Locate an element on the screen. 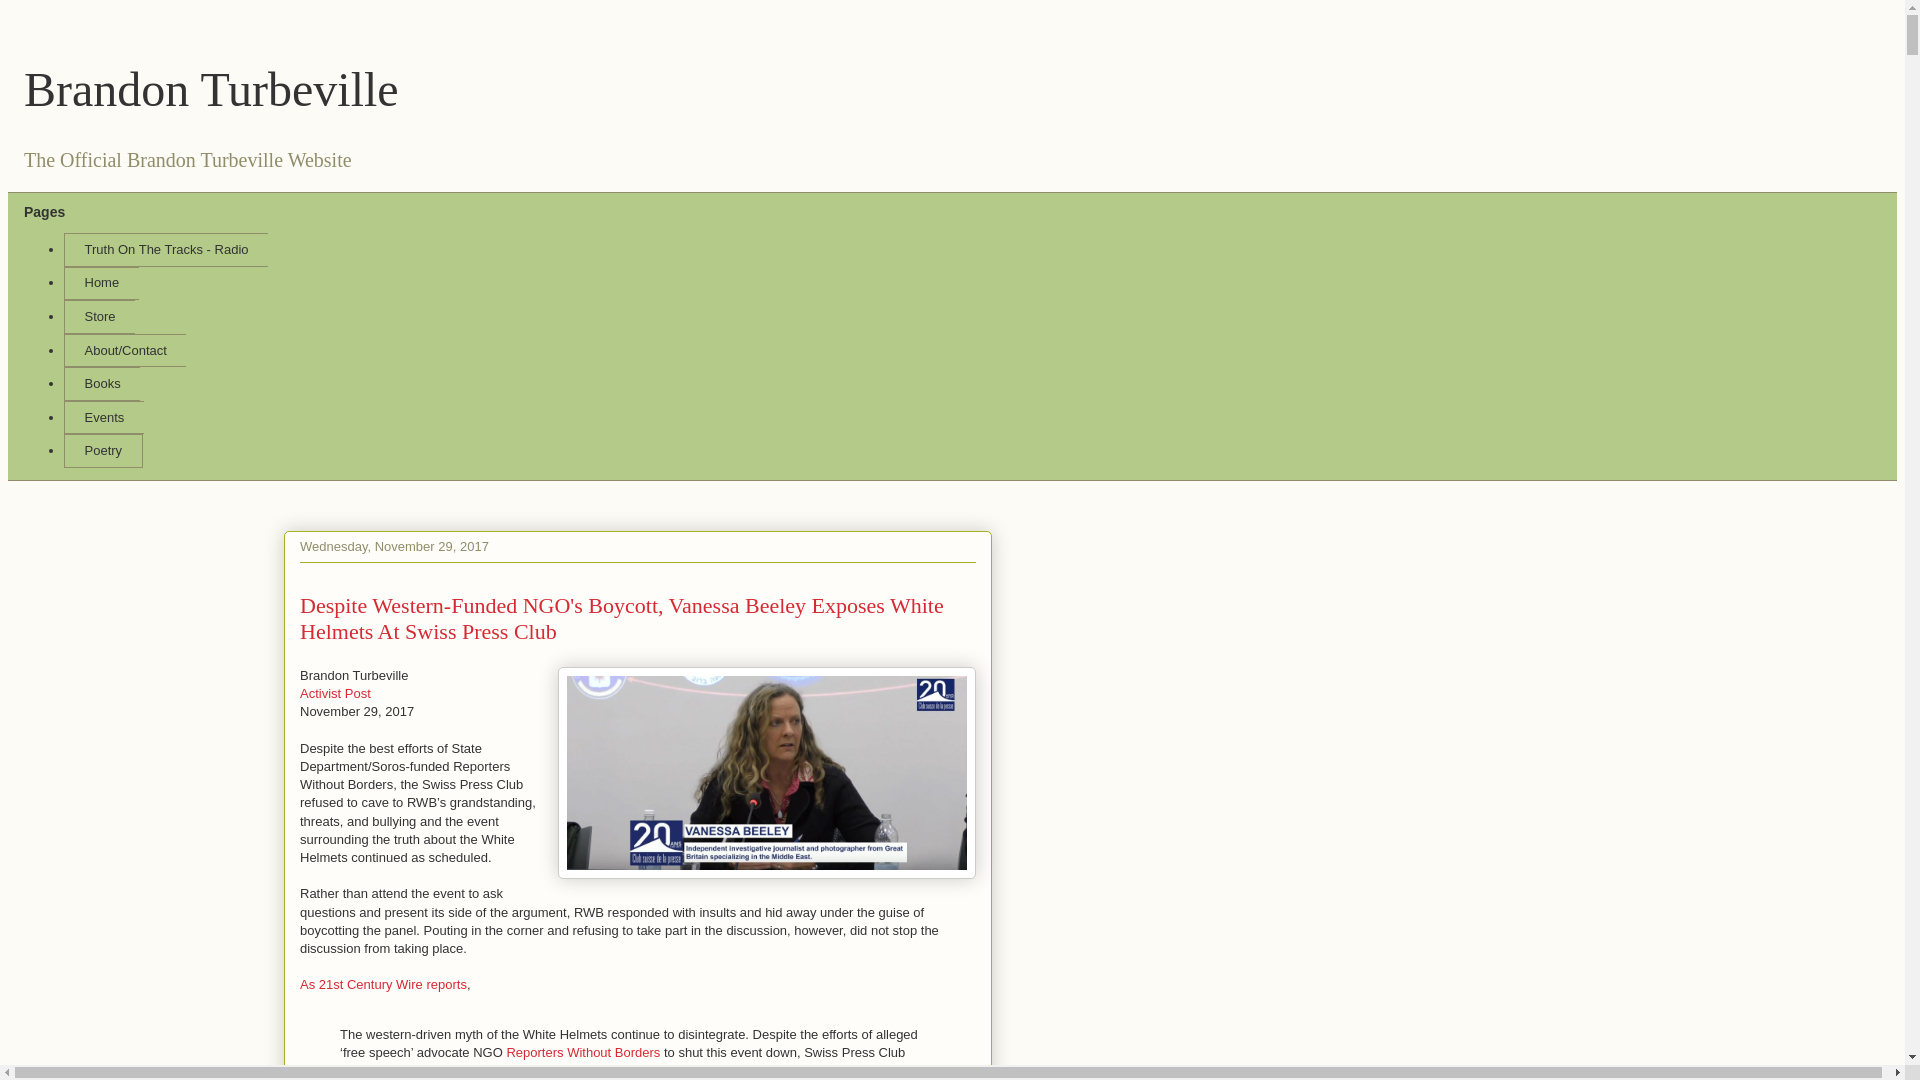 This screenshot has width=1920, height=1080. As 21st Century Wire reports is located at coordinates (382, 984).